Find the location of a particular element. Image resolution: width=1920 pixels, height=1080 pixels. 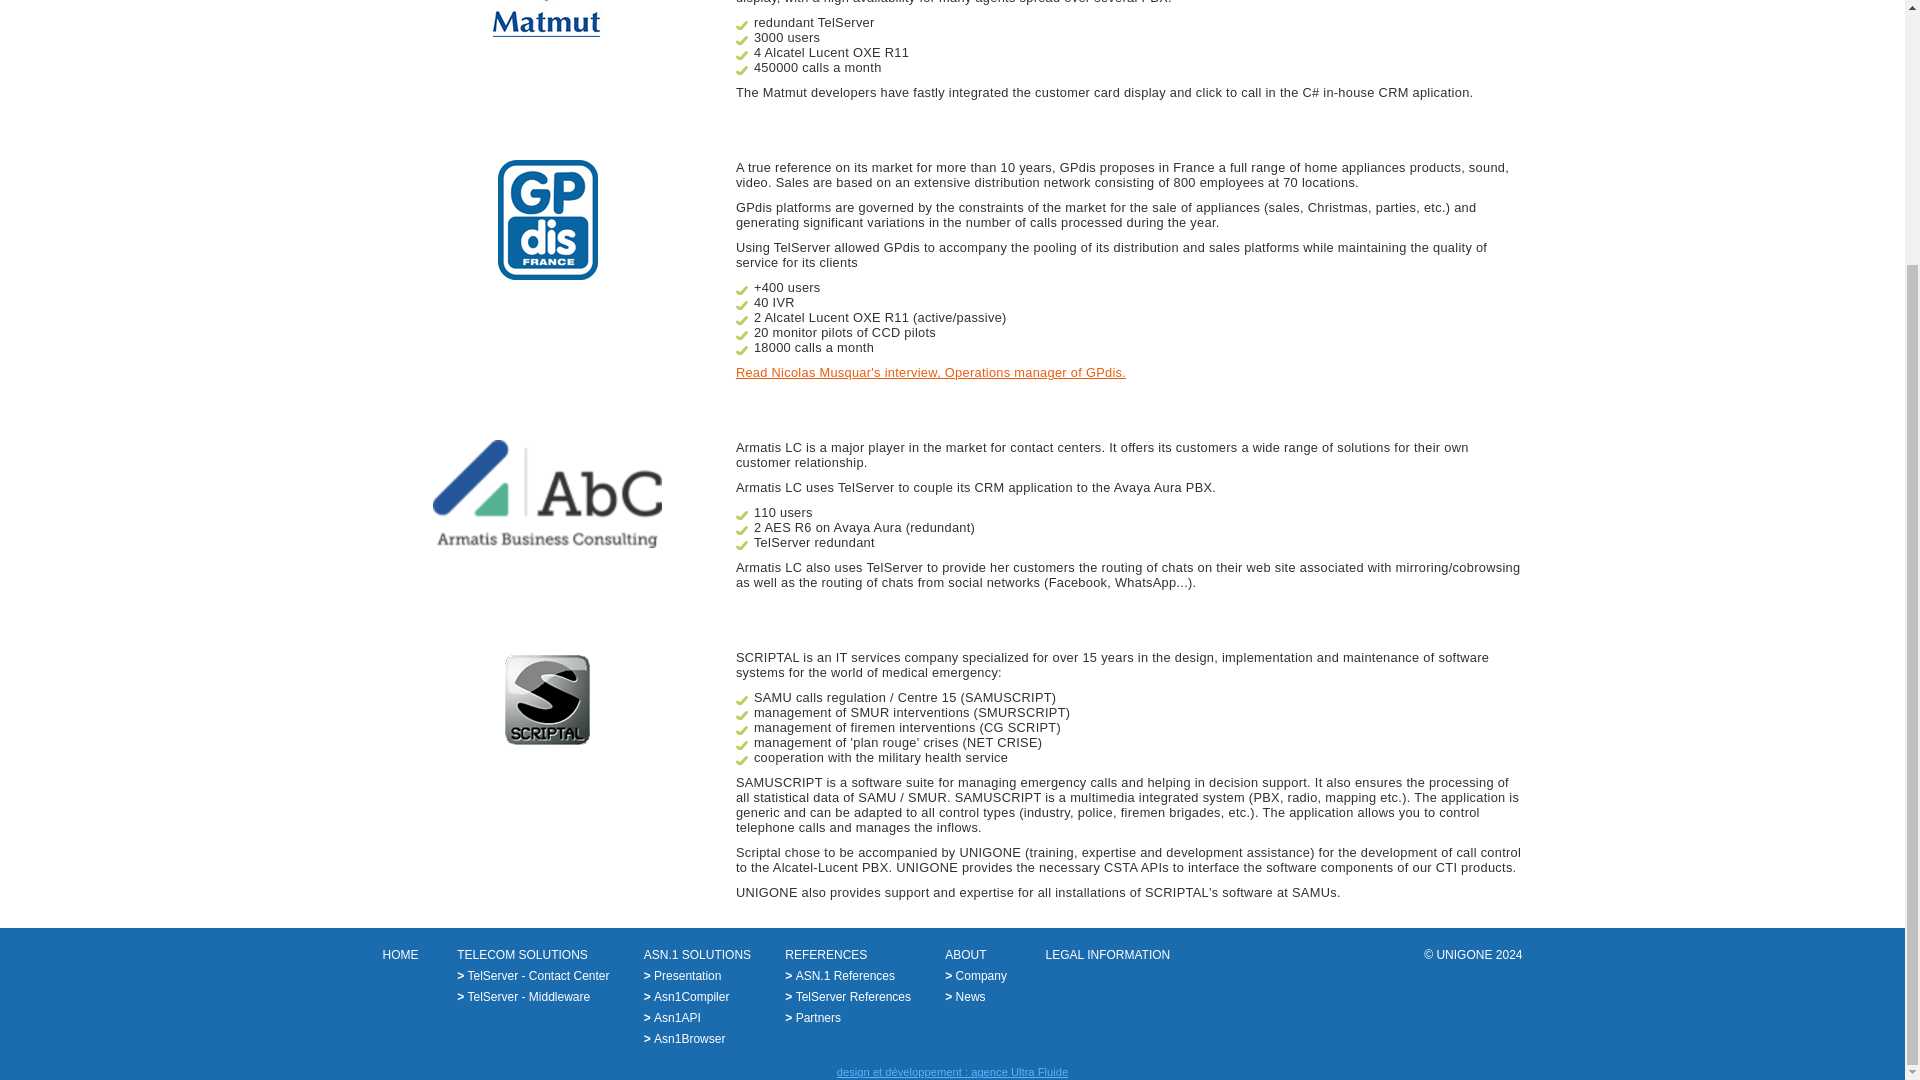

Partners is located at coordinates (812, 1017).